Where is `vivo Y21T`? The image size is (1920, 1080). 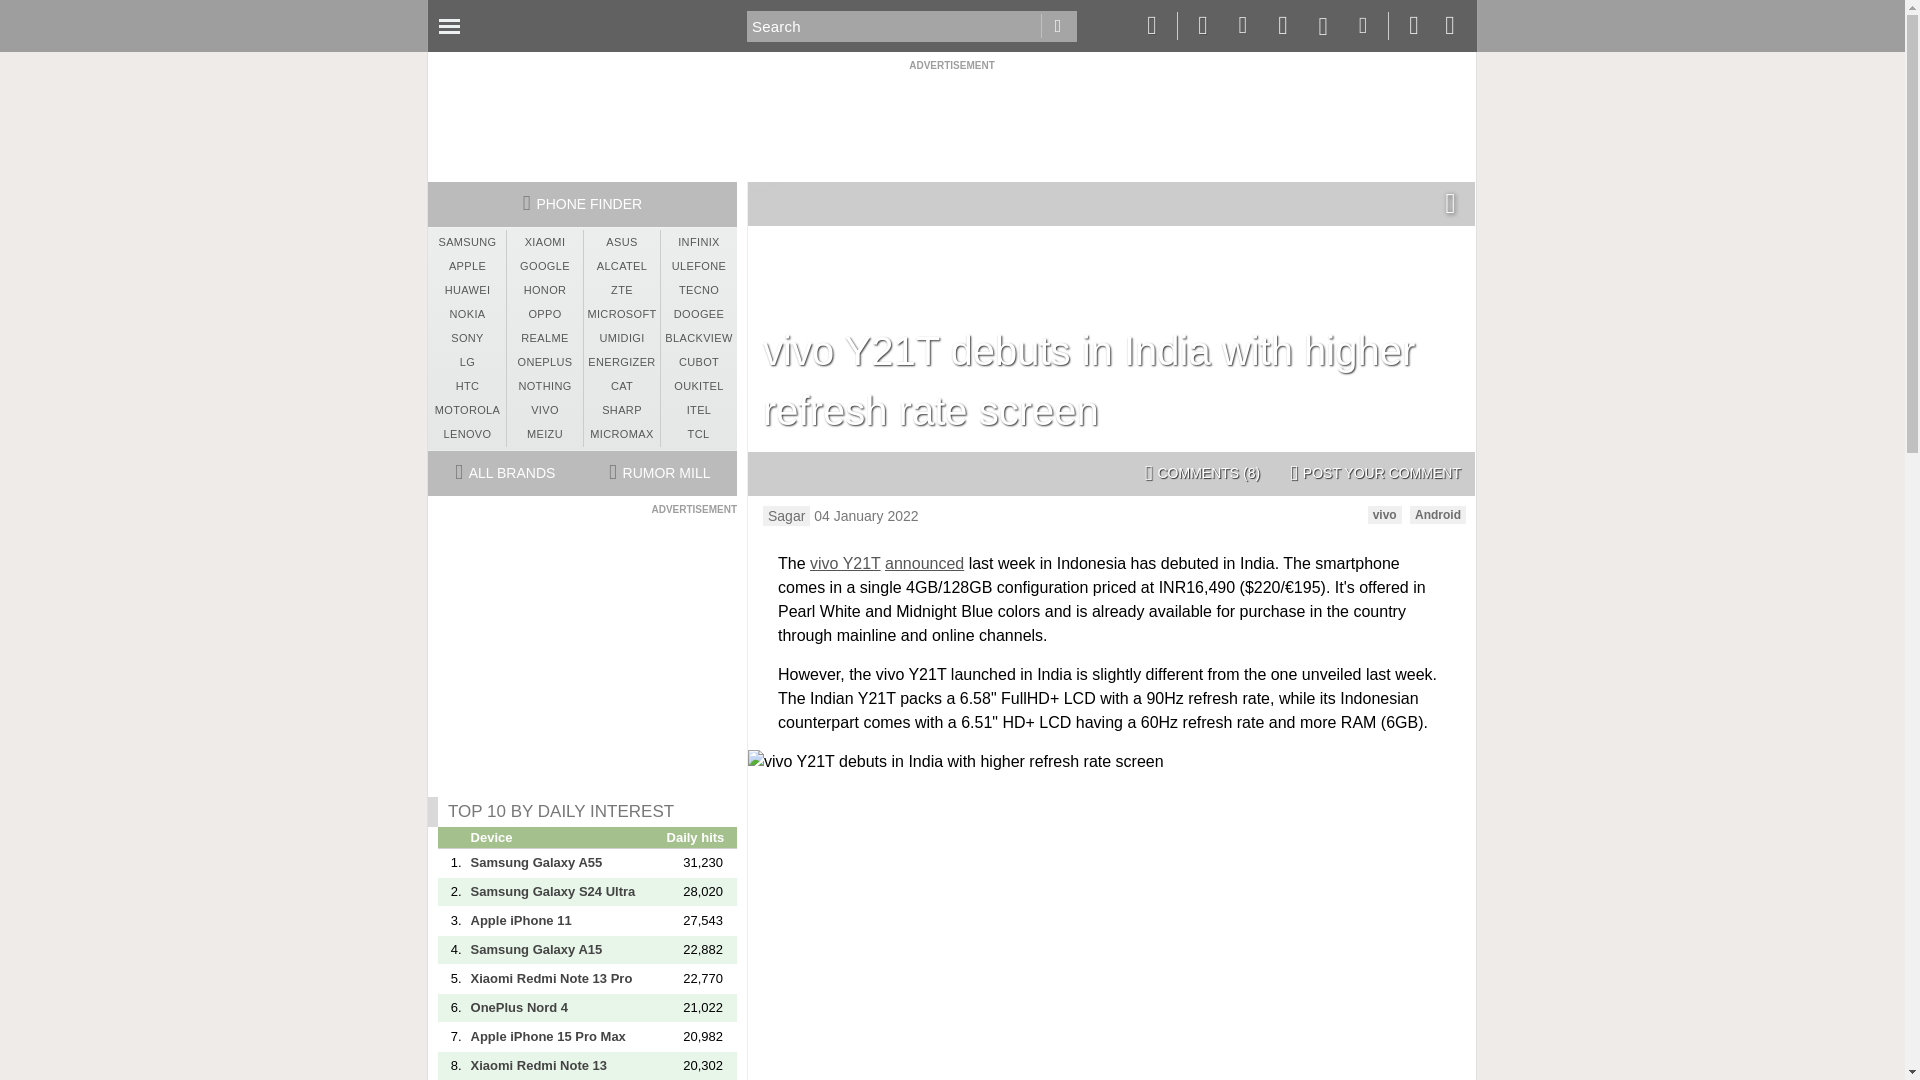 vivo Y21T is located at coordinates (846, 564).